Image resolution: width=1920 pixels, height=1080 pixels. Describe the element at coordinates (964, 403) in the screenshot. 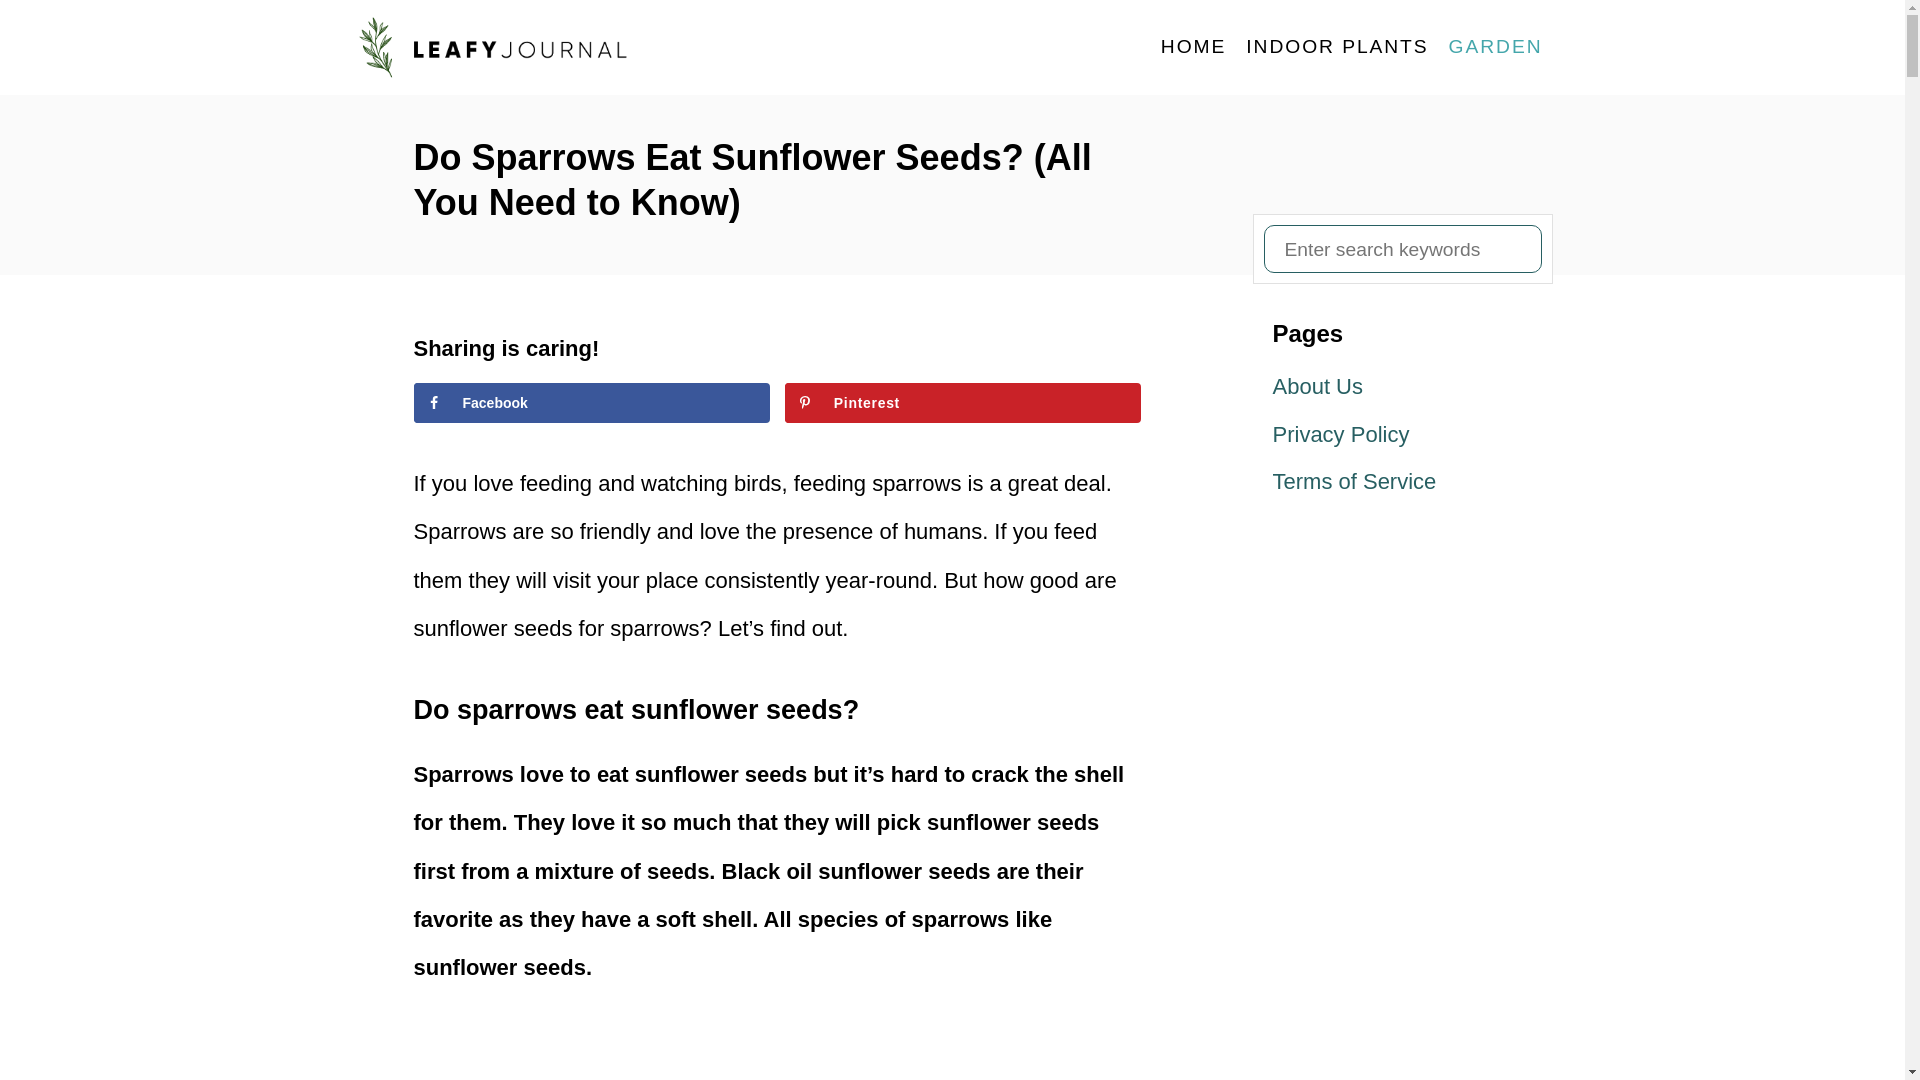

I see `Pinterest` at that location.